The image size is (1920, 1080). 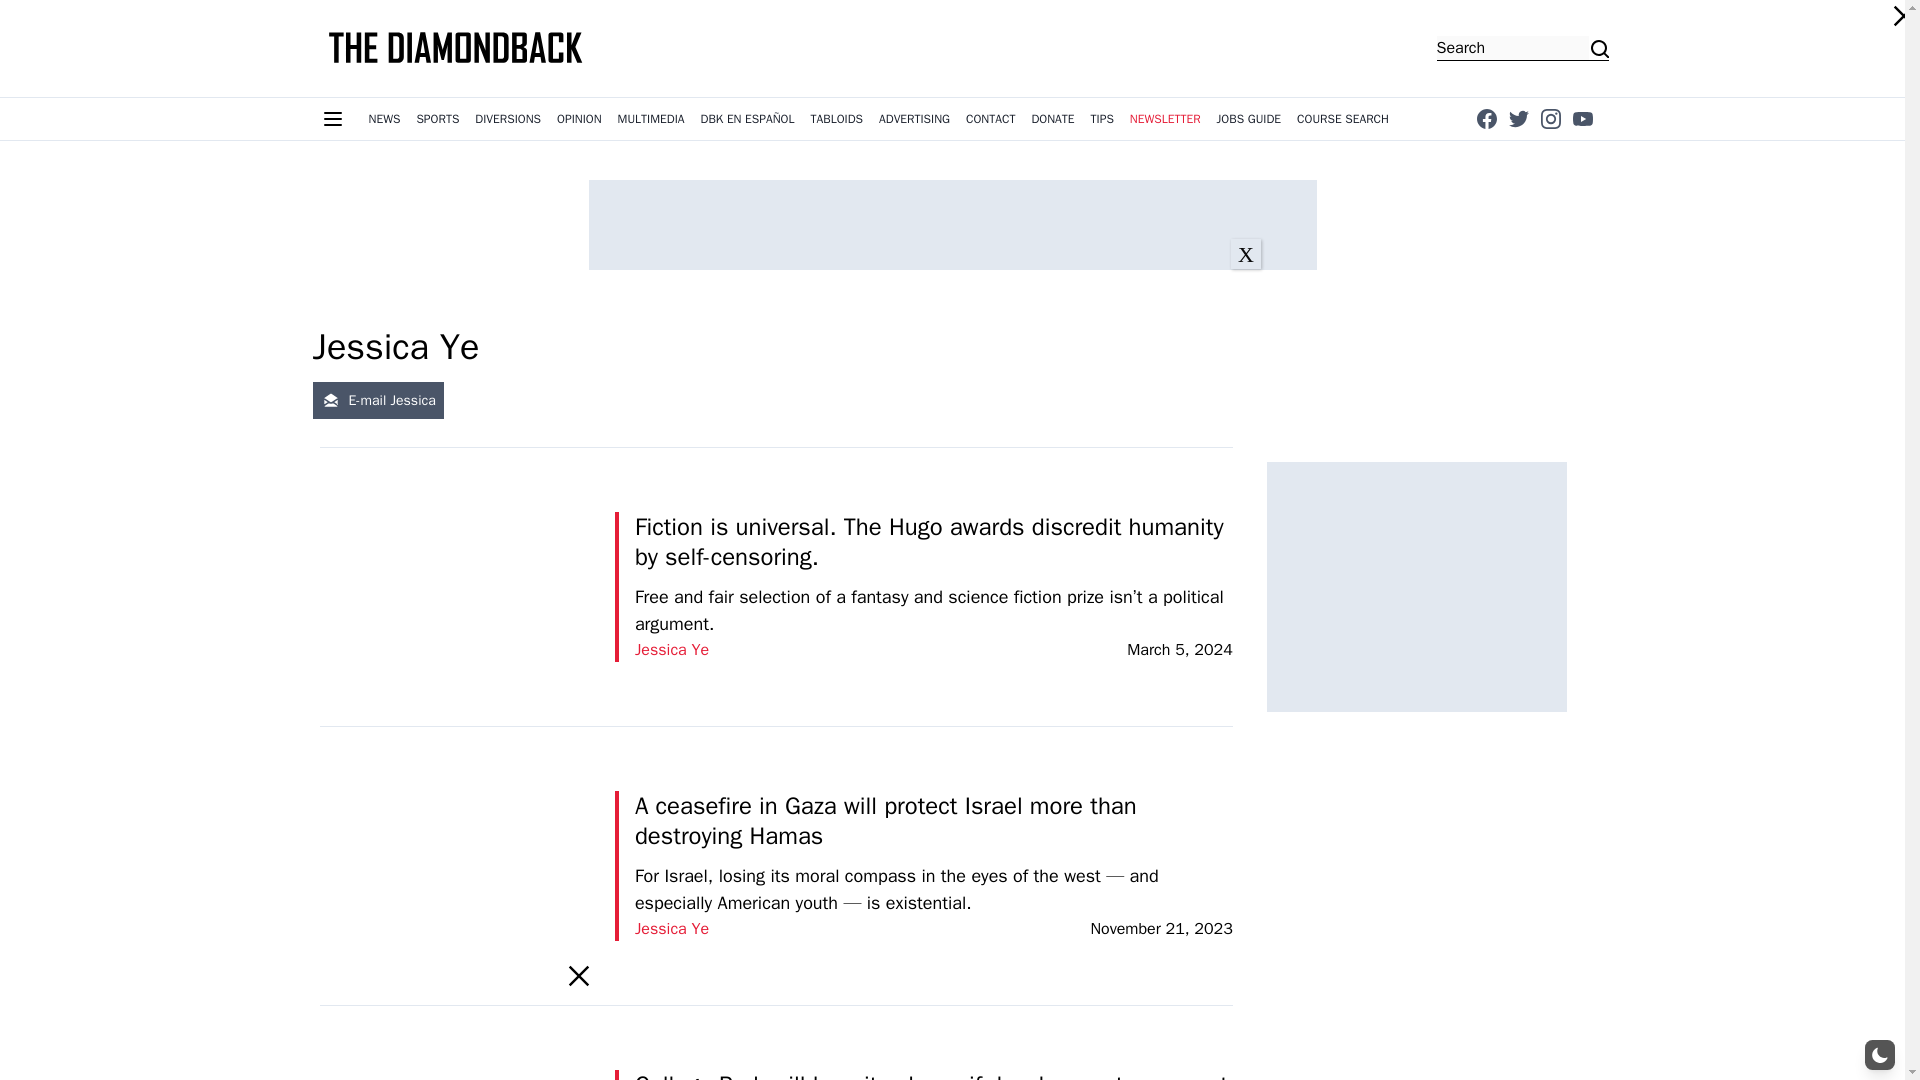 I want to click on TABLOIDS, so click(x=836, y=119).